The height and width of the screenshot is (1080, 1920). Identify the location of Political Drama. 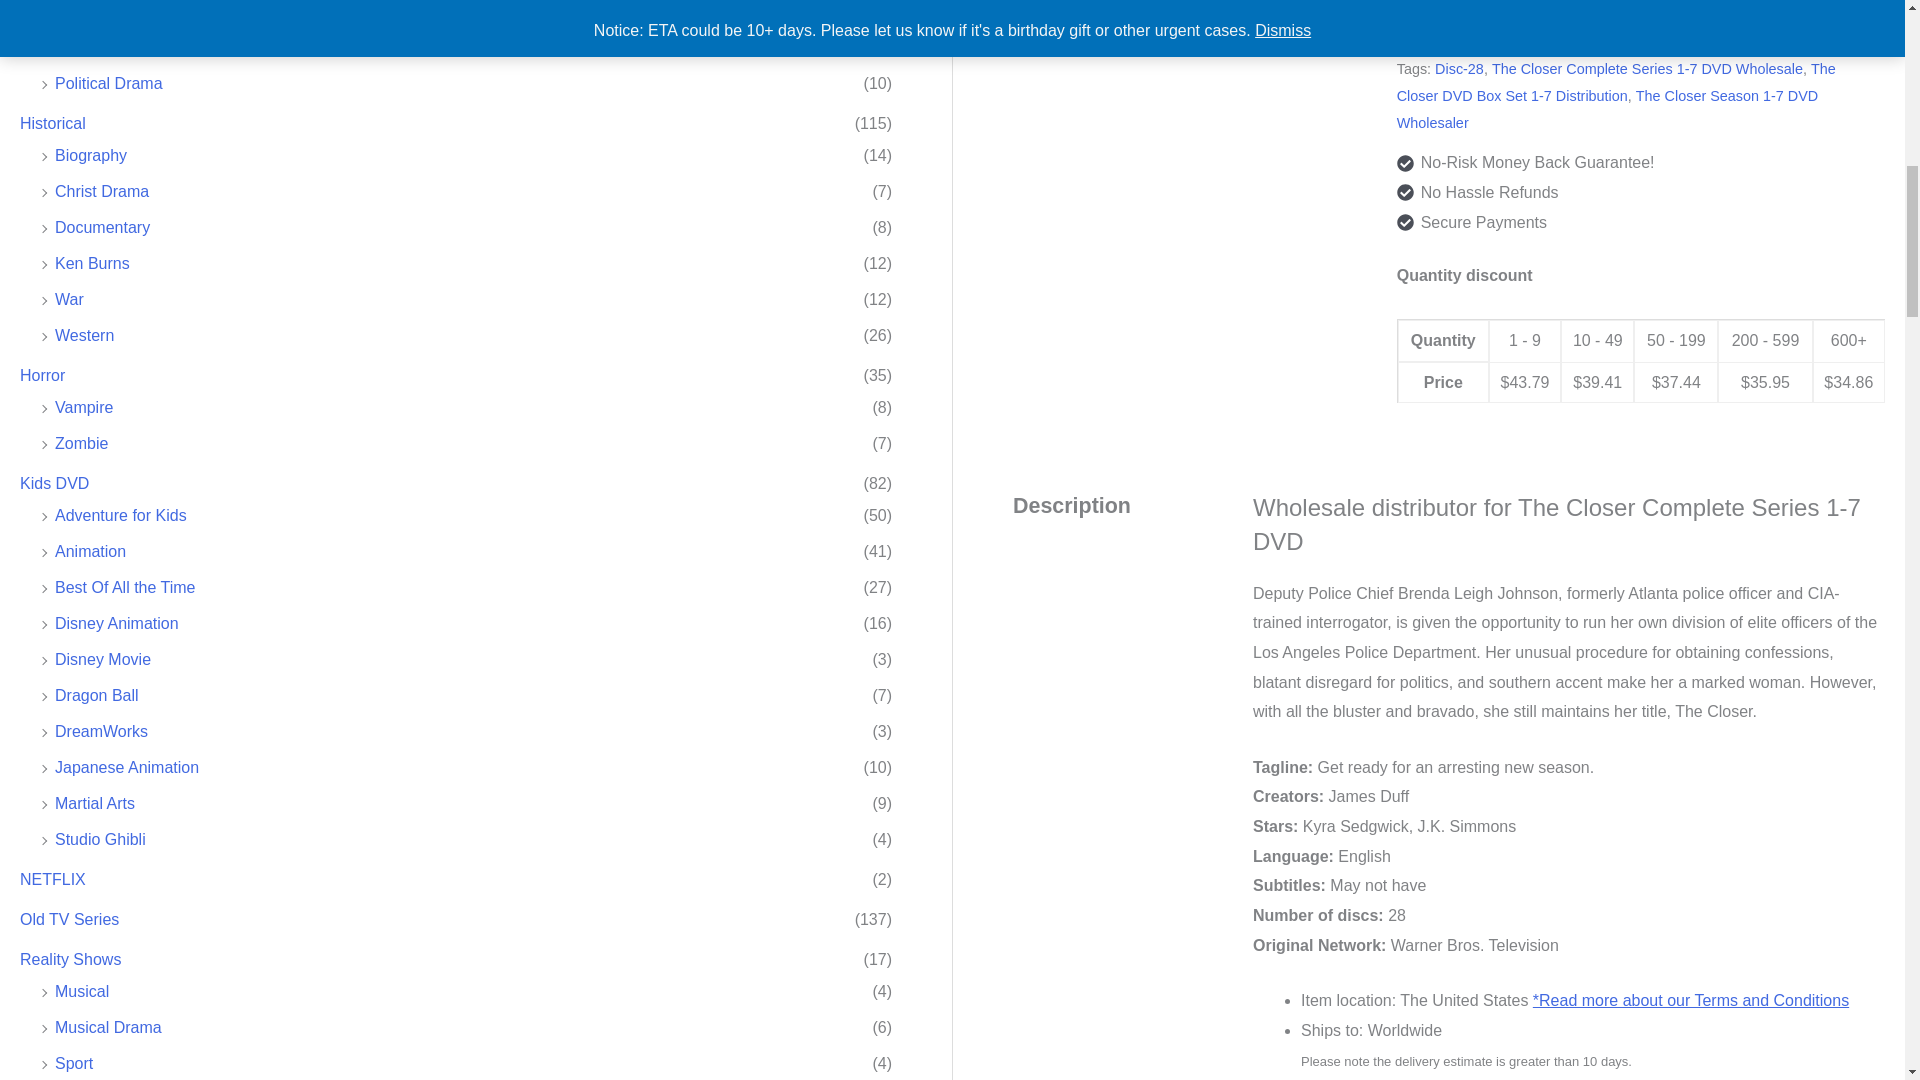
(109, 82).